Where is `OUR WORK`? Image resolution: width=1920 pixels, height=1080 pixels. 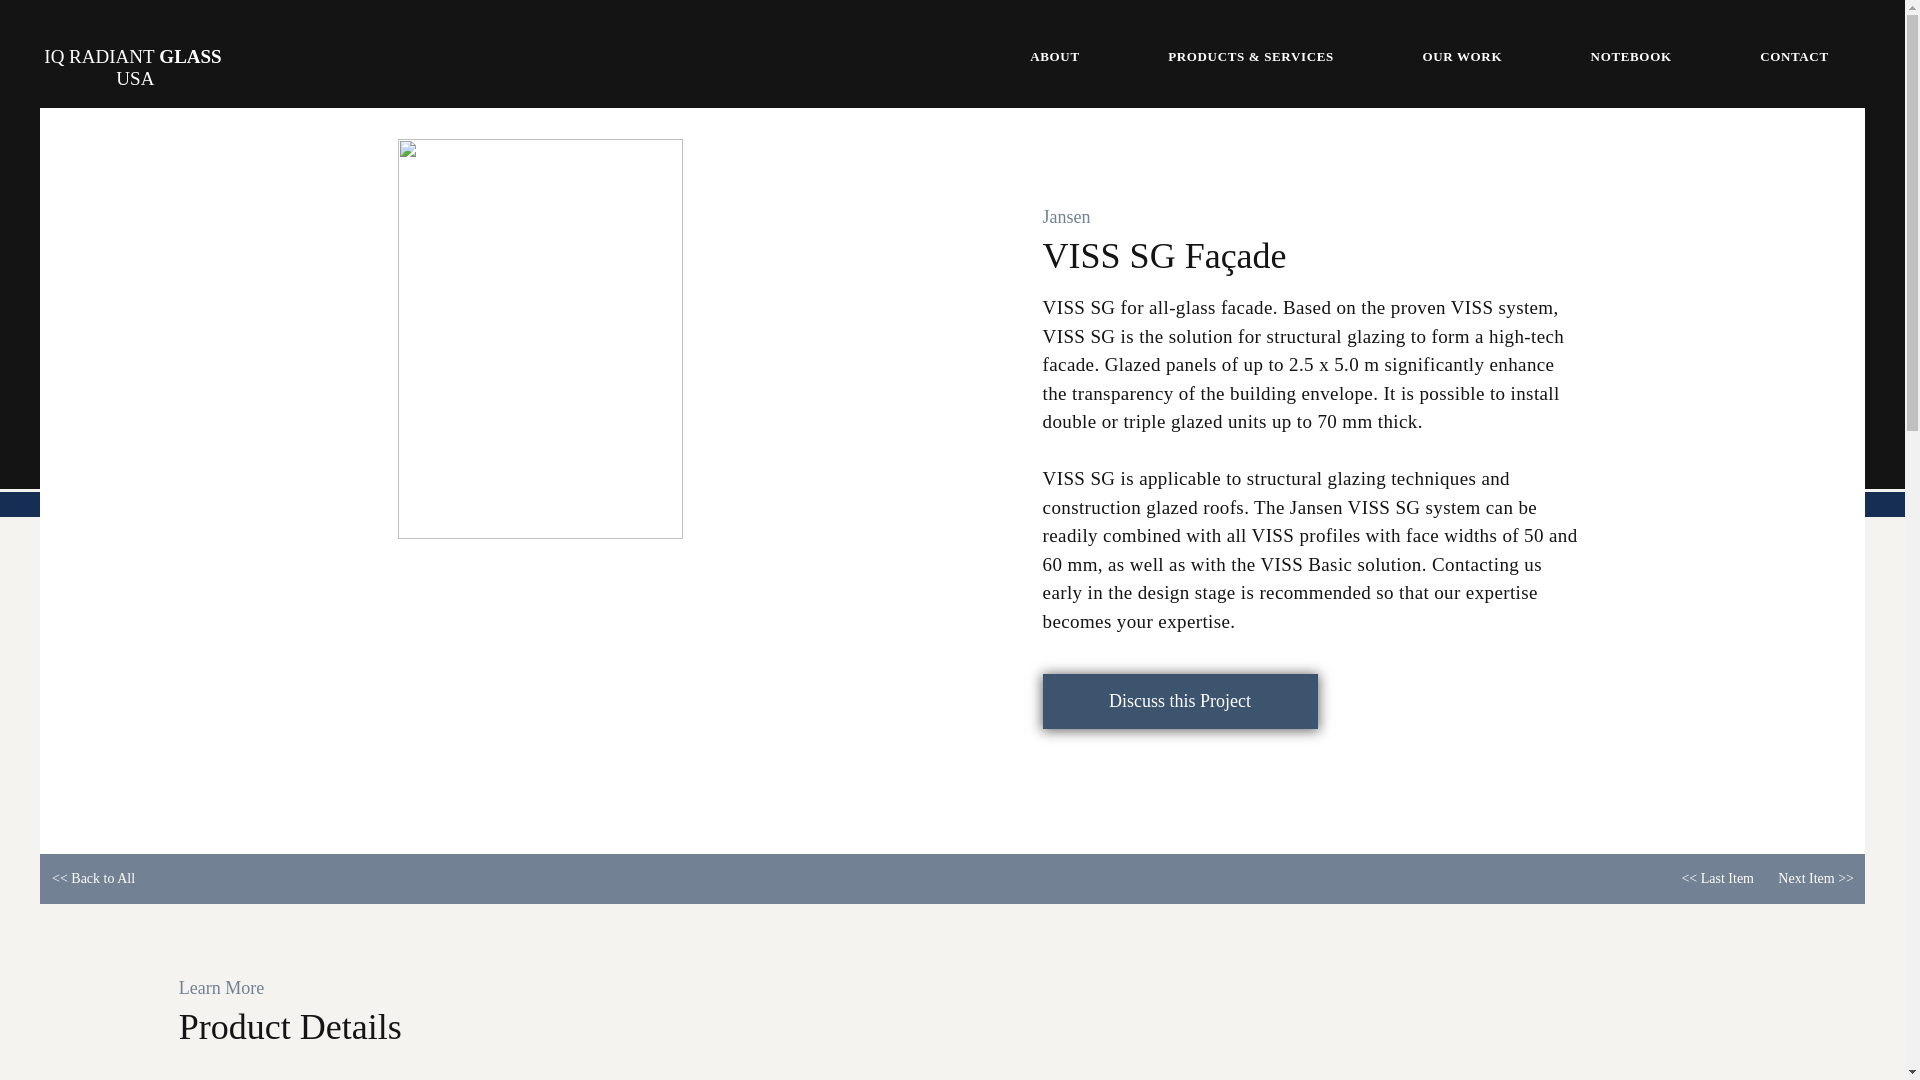 OUR WORK is located at coordinates (1462, 56).